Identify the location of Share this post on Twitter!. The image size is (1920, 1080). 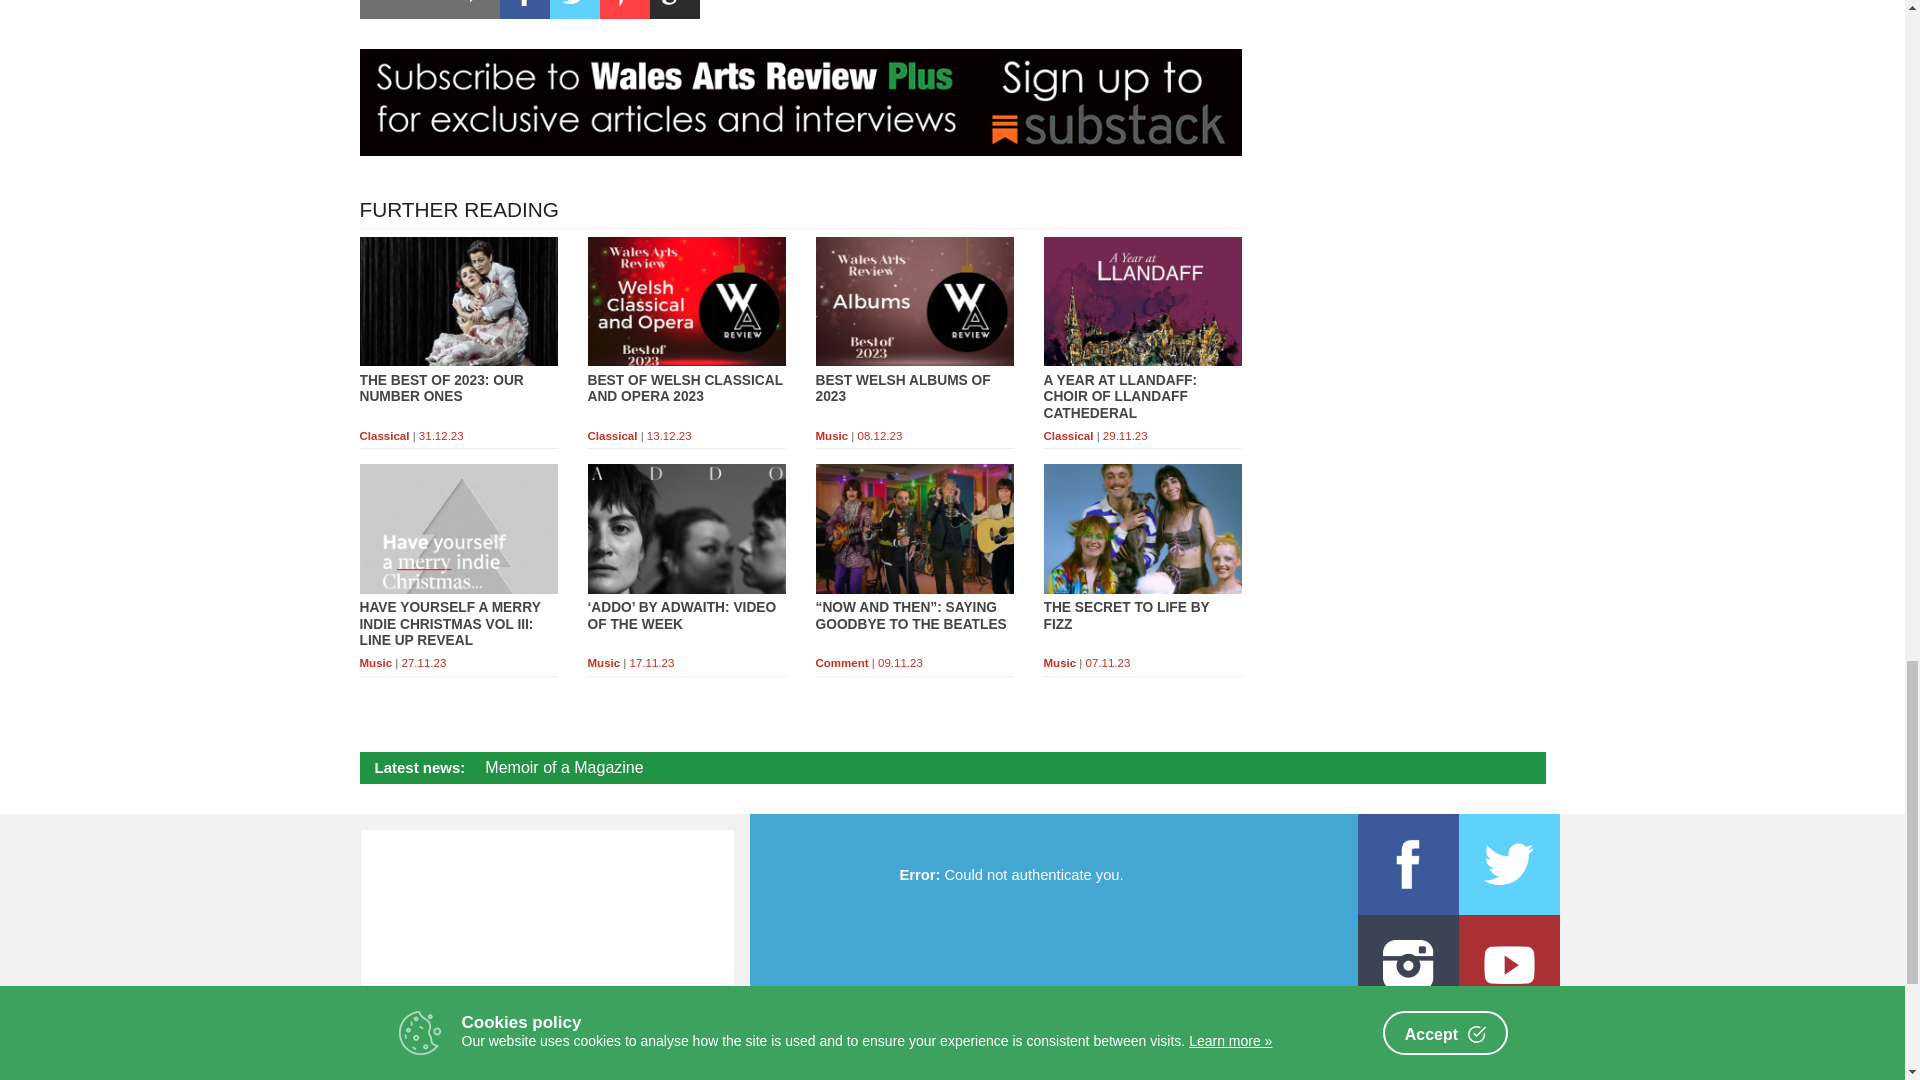
(574, 10).